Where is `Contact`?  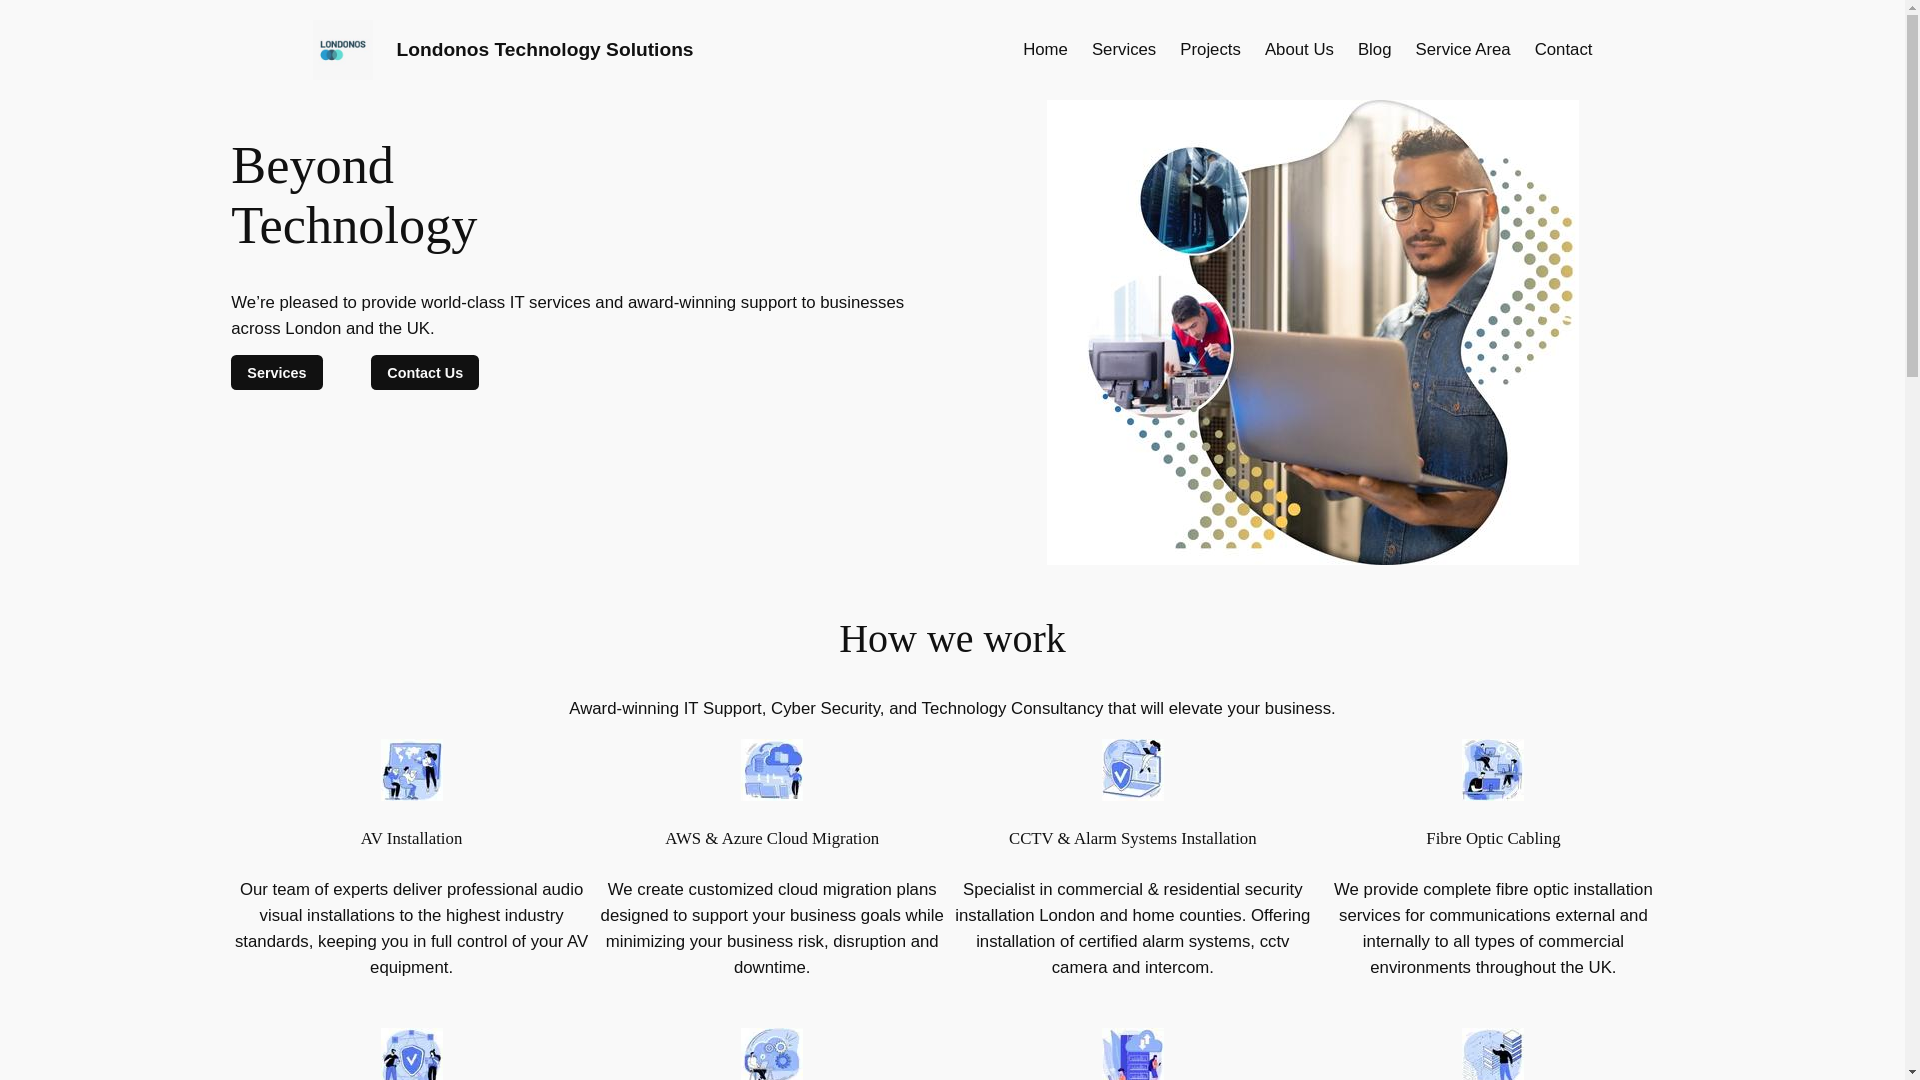
Contact is located at coordinates (1564, 49).